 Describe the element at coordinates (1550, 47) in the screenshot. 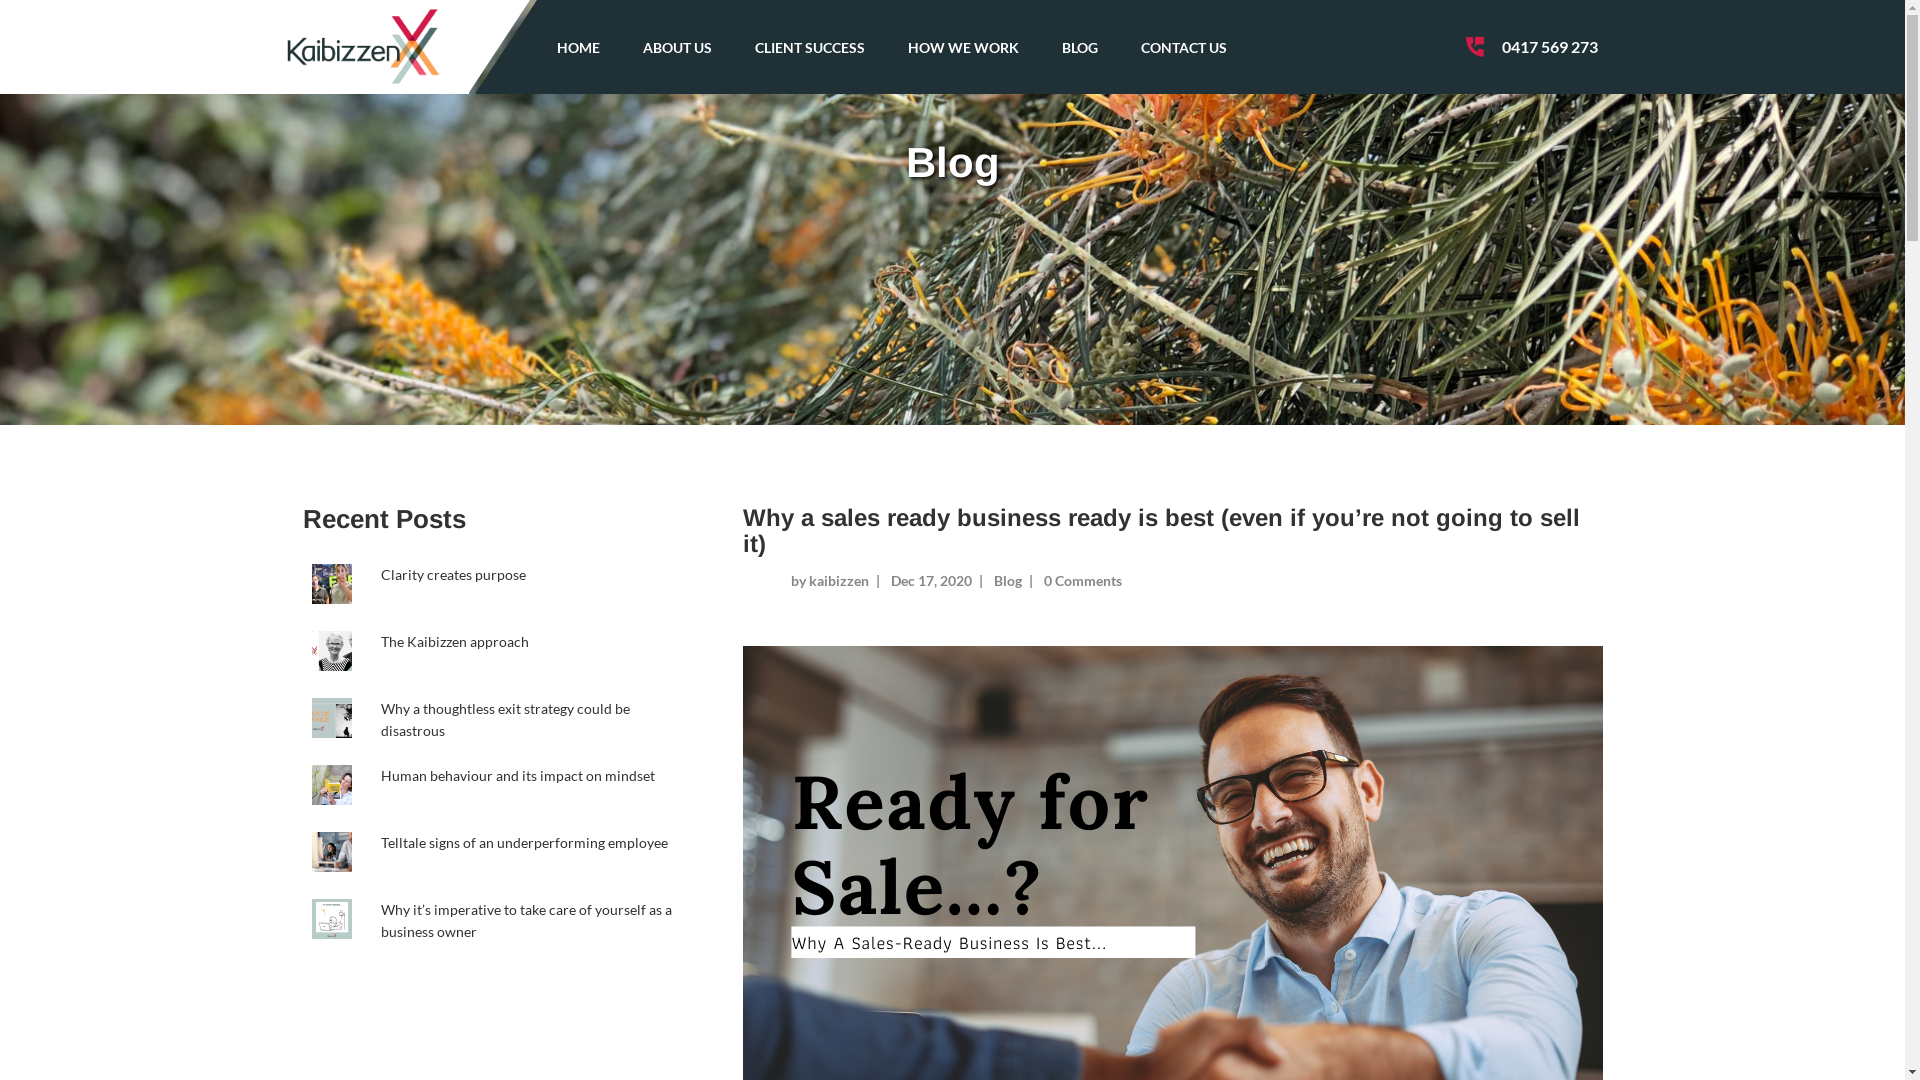

I see `0417 569 273` at that location.